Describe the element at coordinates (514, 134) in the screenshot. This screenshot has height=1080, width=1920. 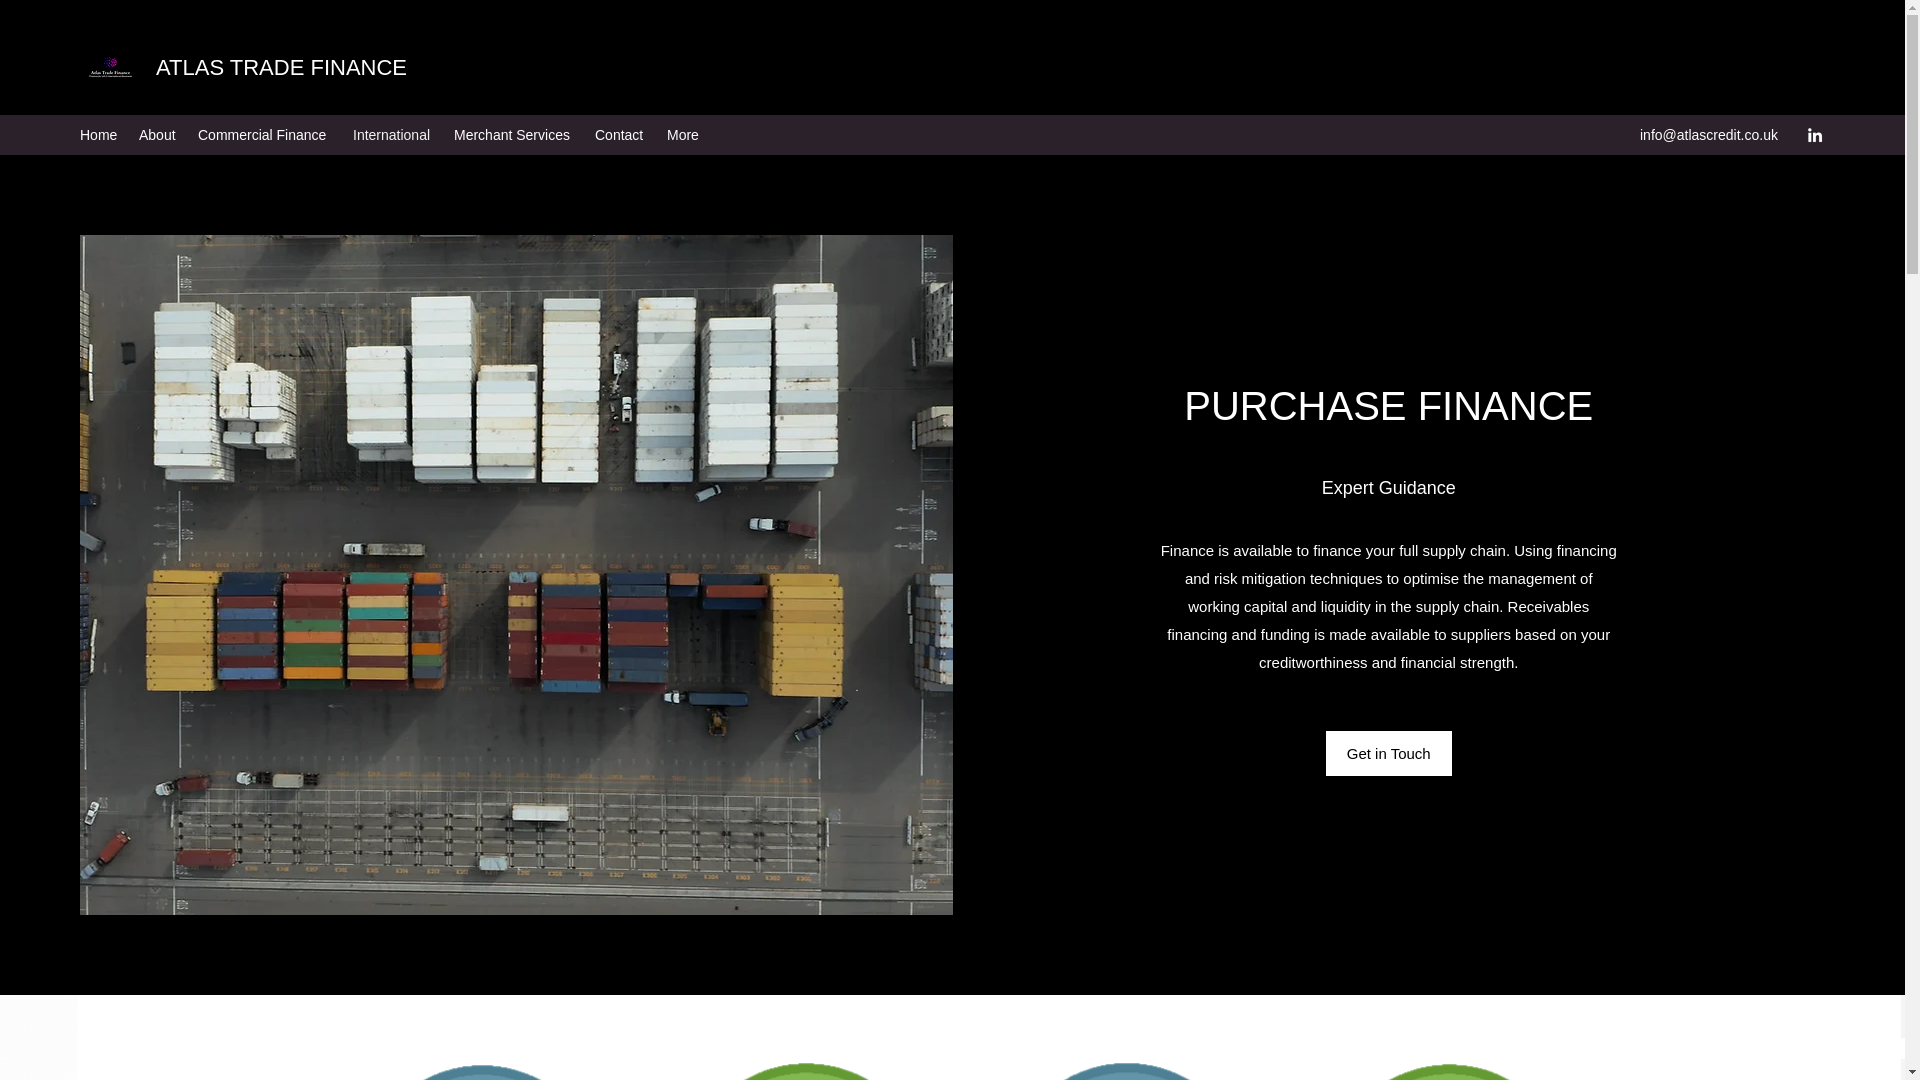
I see `Merchant Services` at that location.